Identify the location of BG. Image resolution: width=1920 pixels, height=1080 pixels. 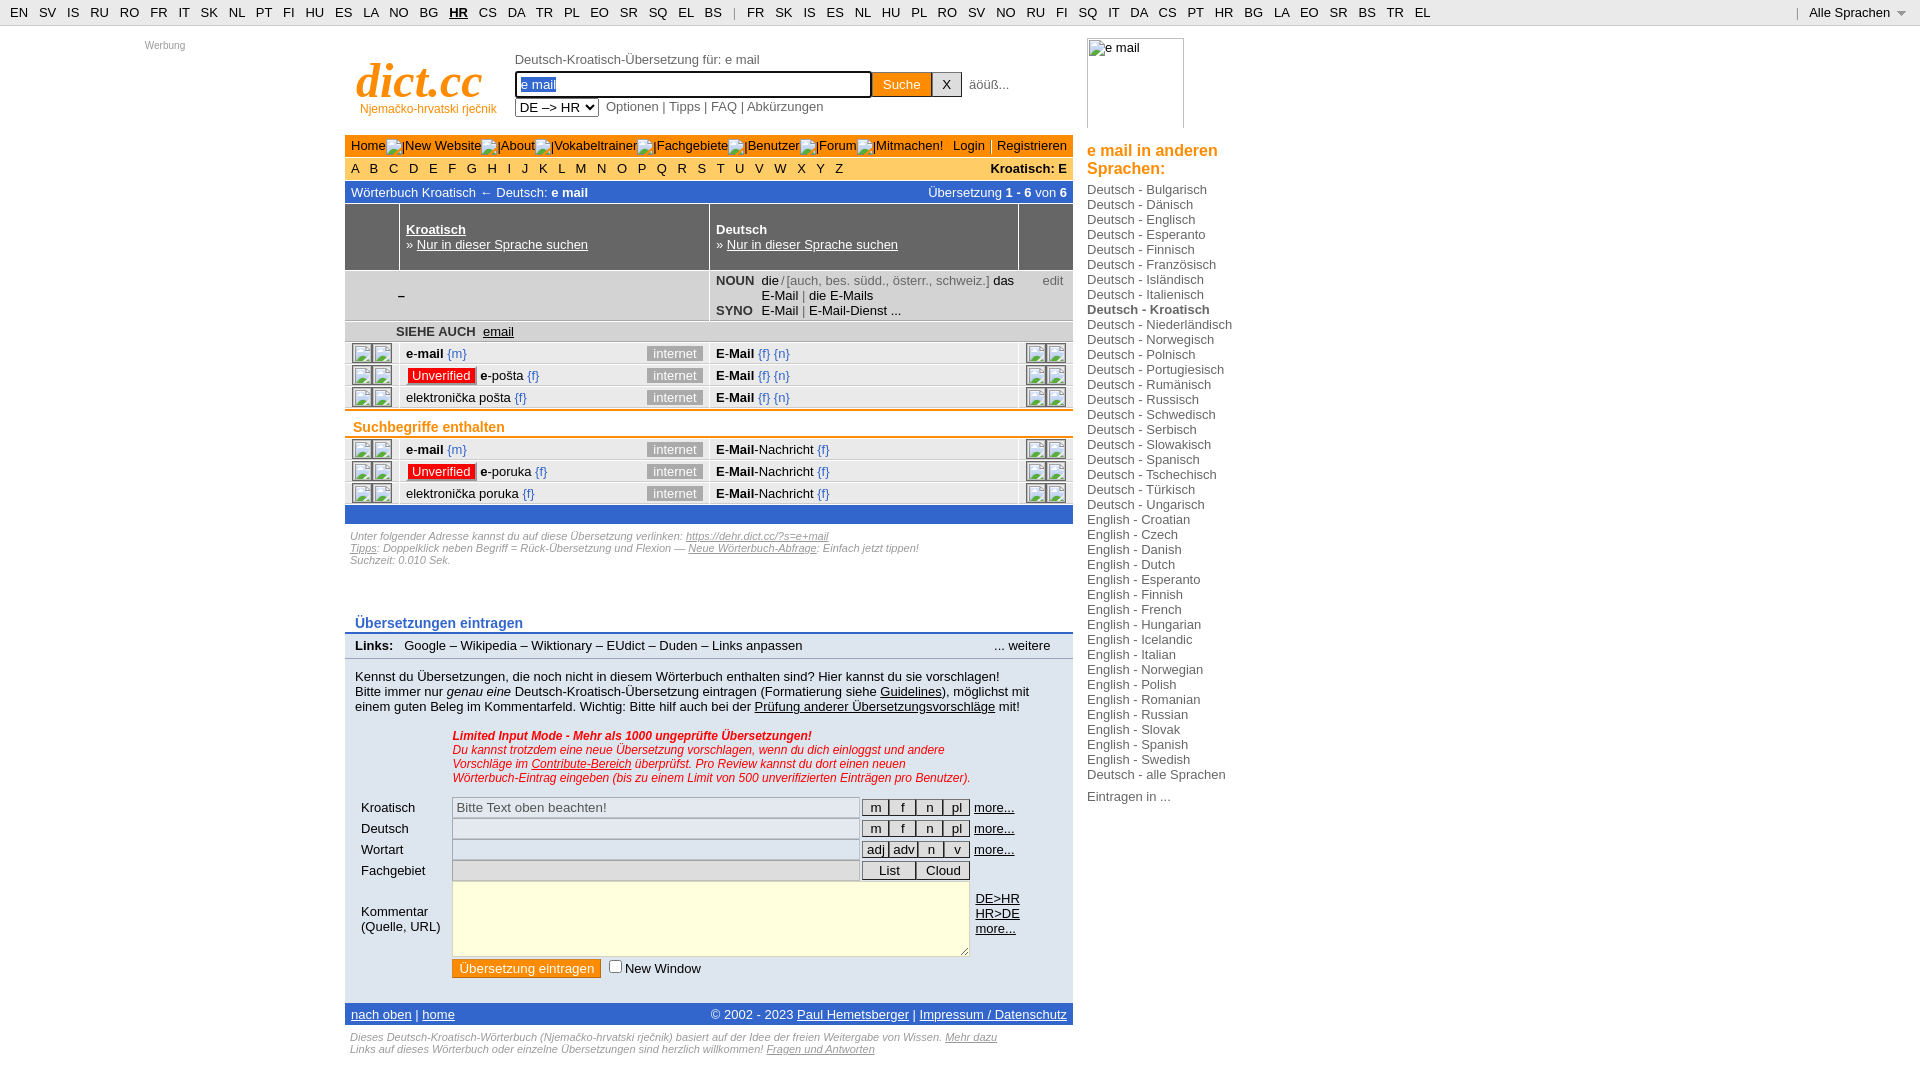
(430, 12).